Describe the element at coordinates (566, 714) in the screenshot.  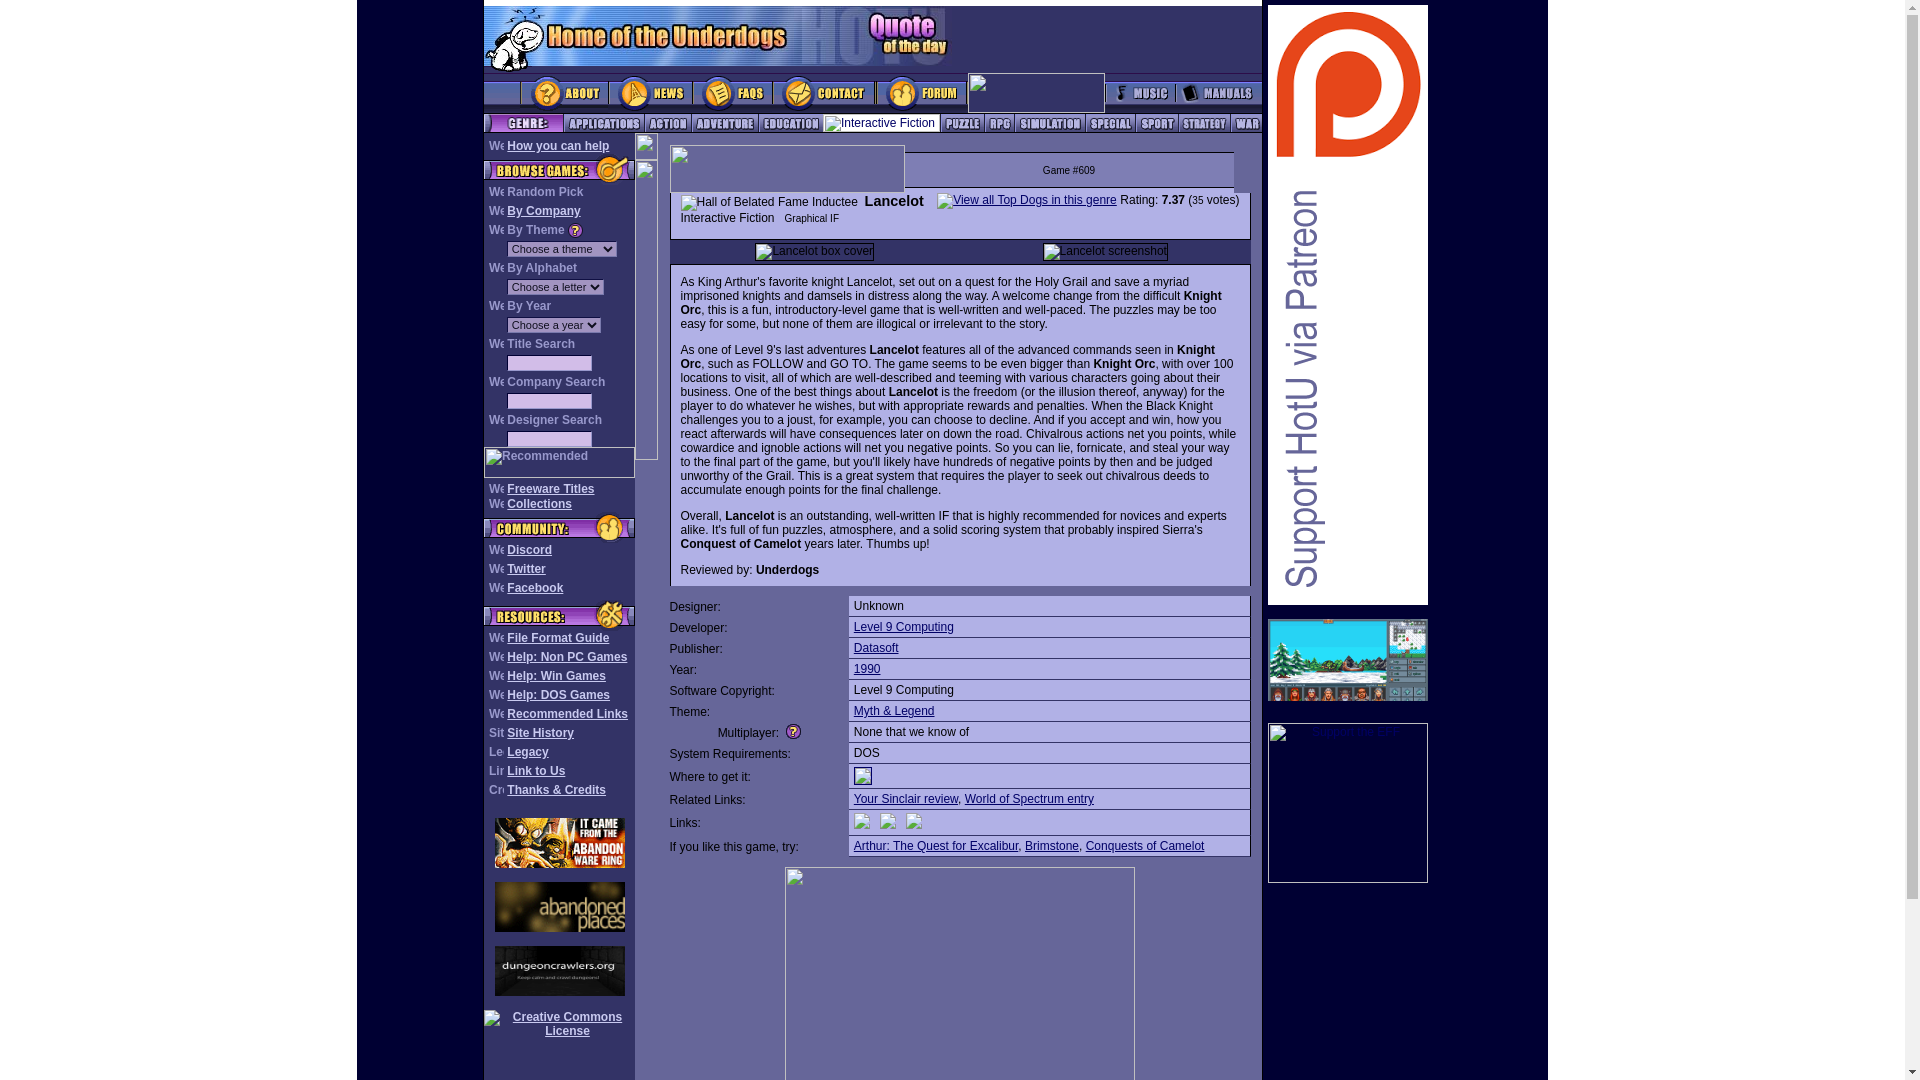
I see `Recommended Links` at that location.